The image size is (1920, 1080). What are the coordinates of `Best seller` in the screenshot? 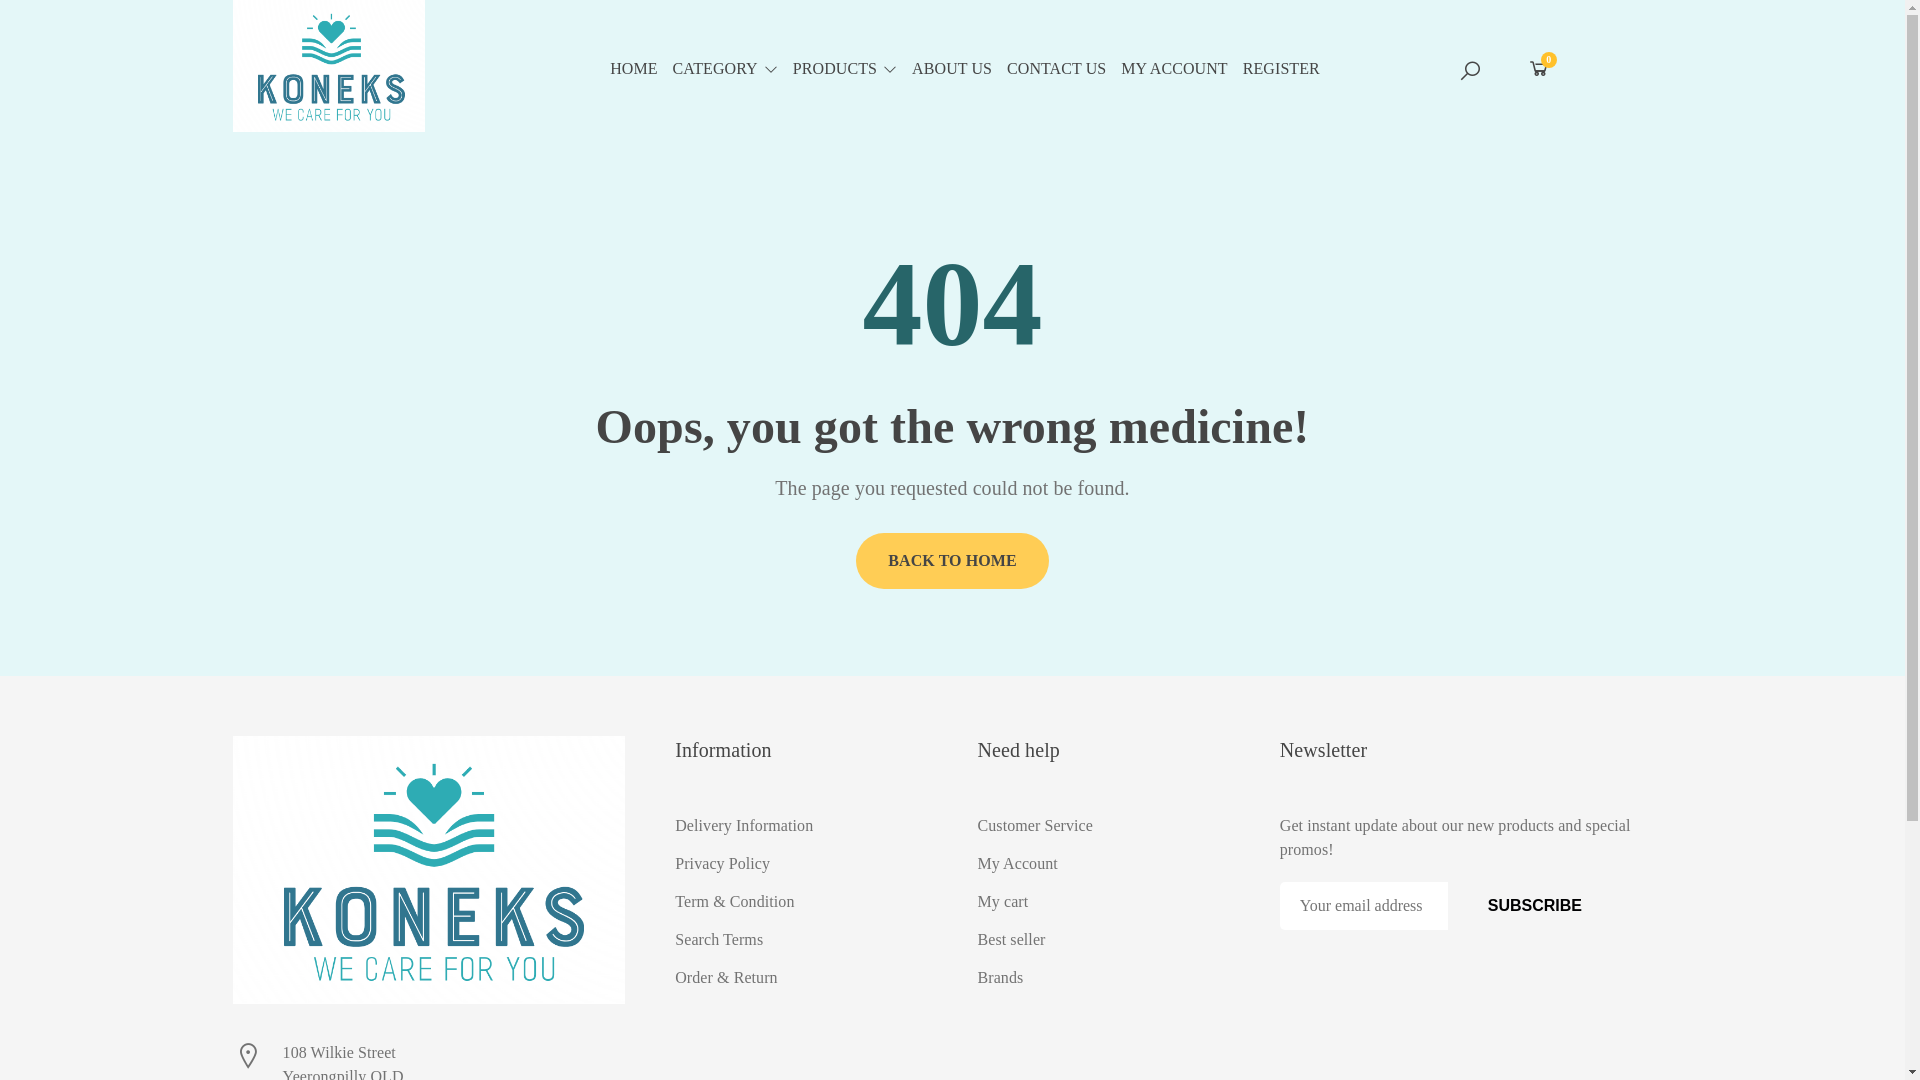 It's located at (1104, 940).